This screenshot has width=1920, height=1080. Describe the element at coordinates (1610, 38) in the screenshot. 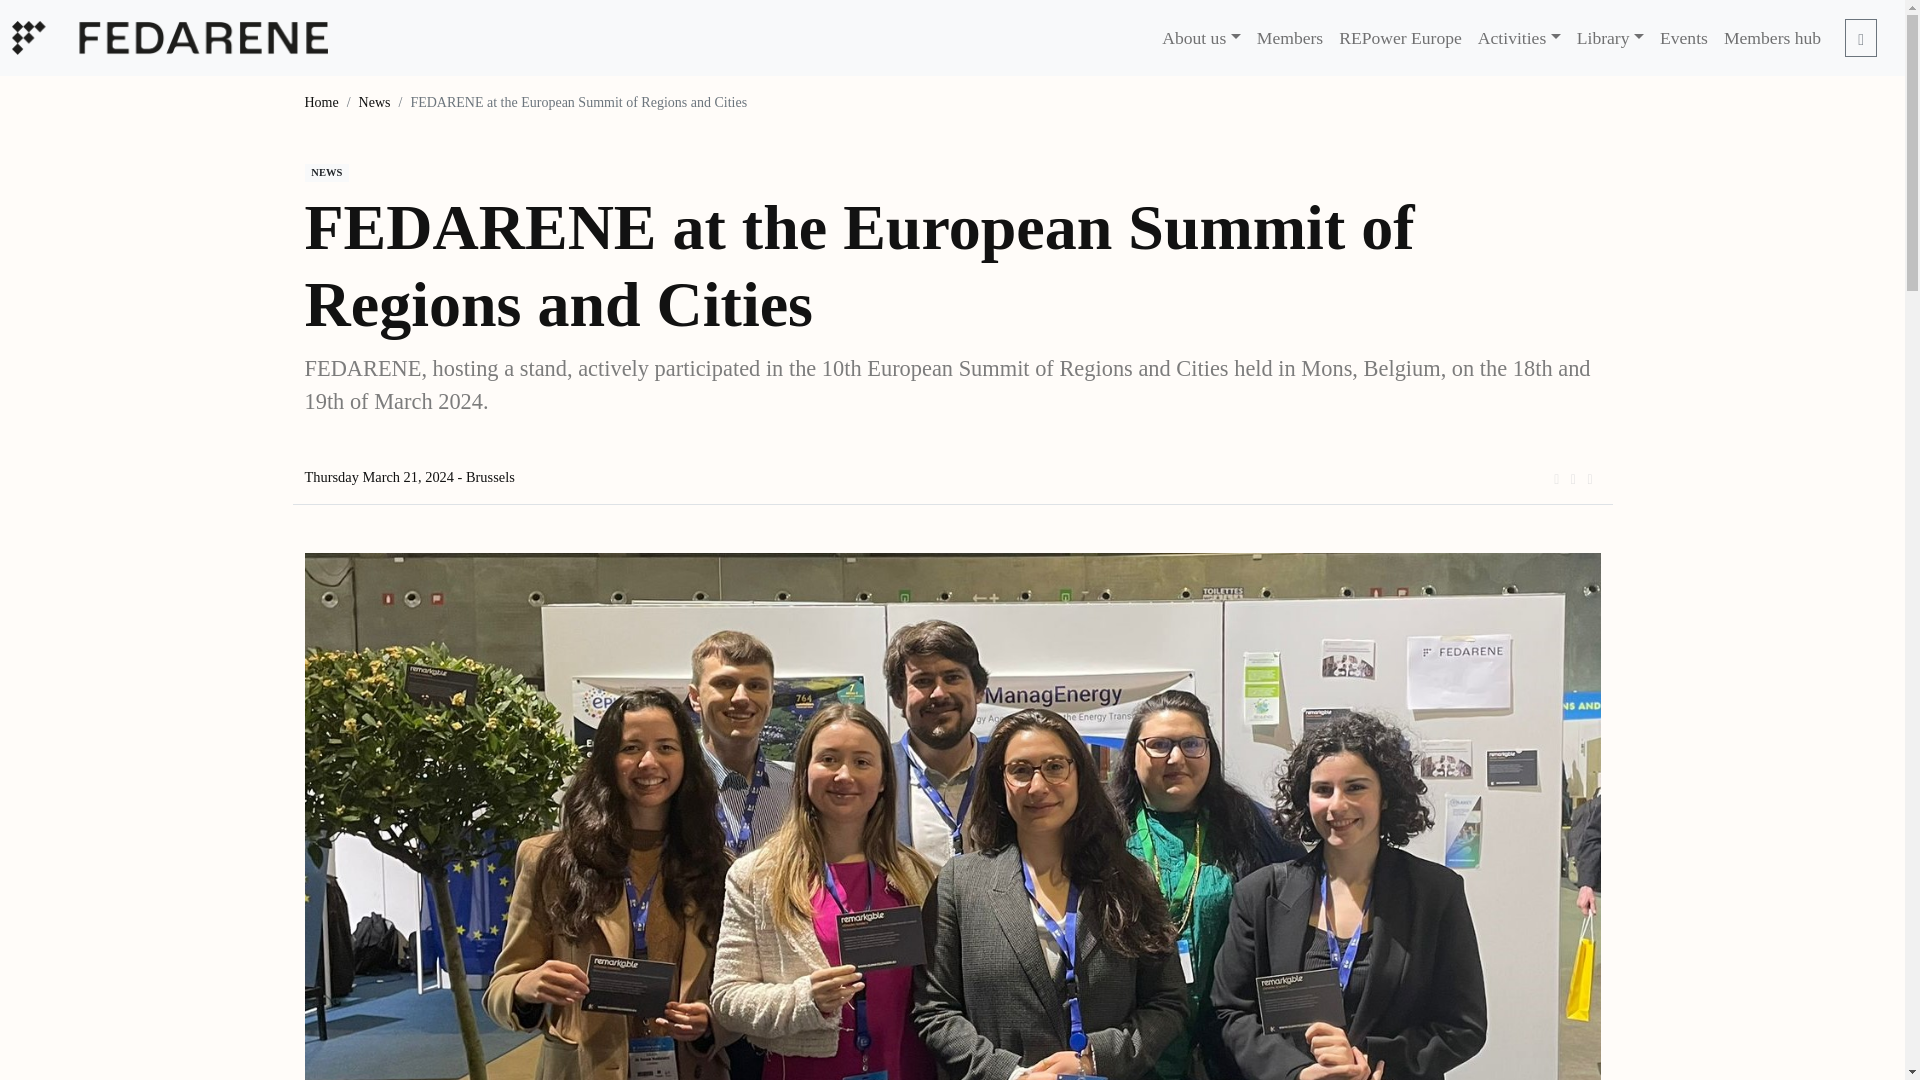

I see `Library` at that location.